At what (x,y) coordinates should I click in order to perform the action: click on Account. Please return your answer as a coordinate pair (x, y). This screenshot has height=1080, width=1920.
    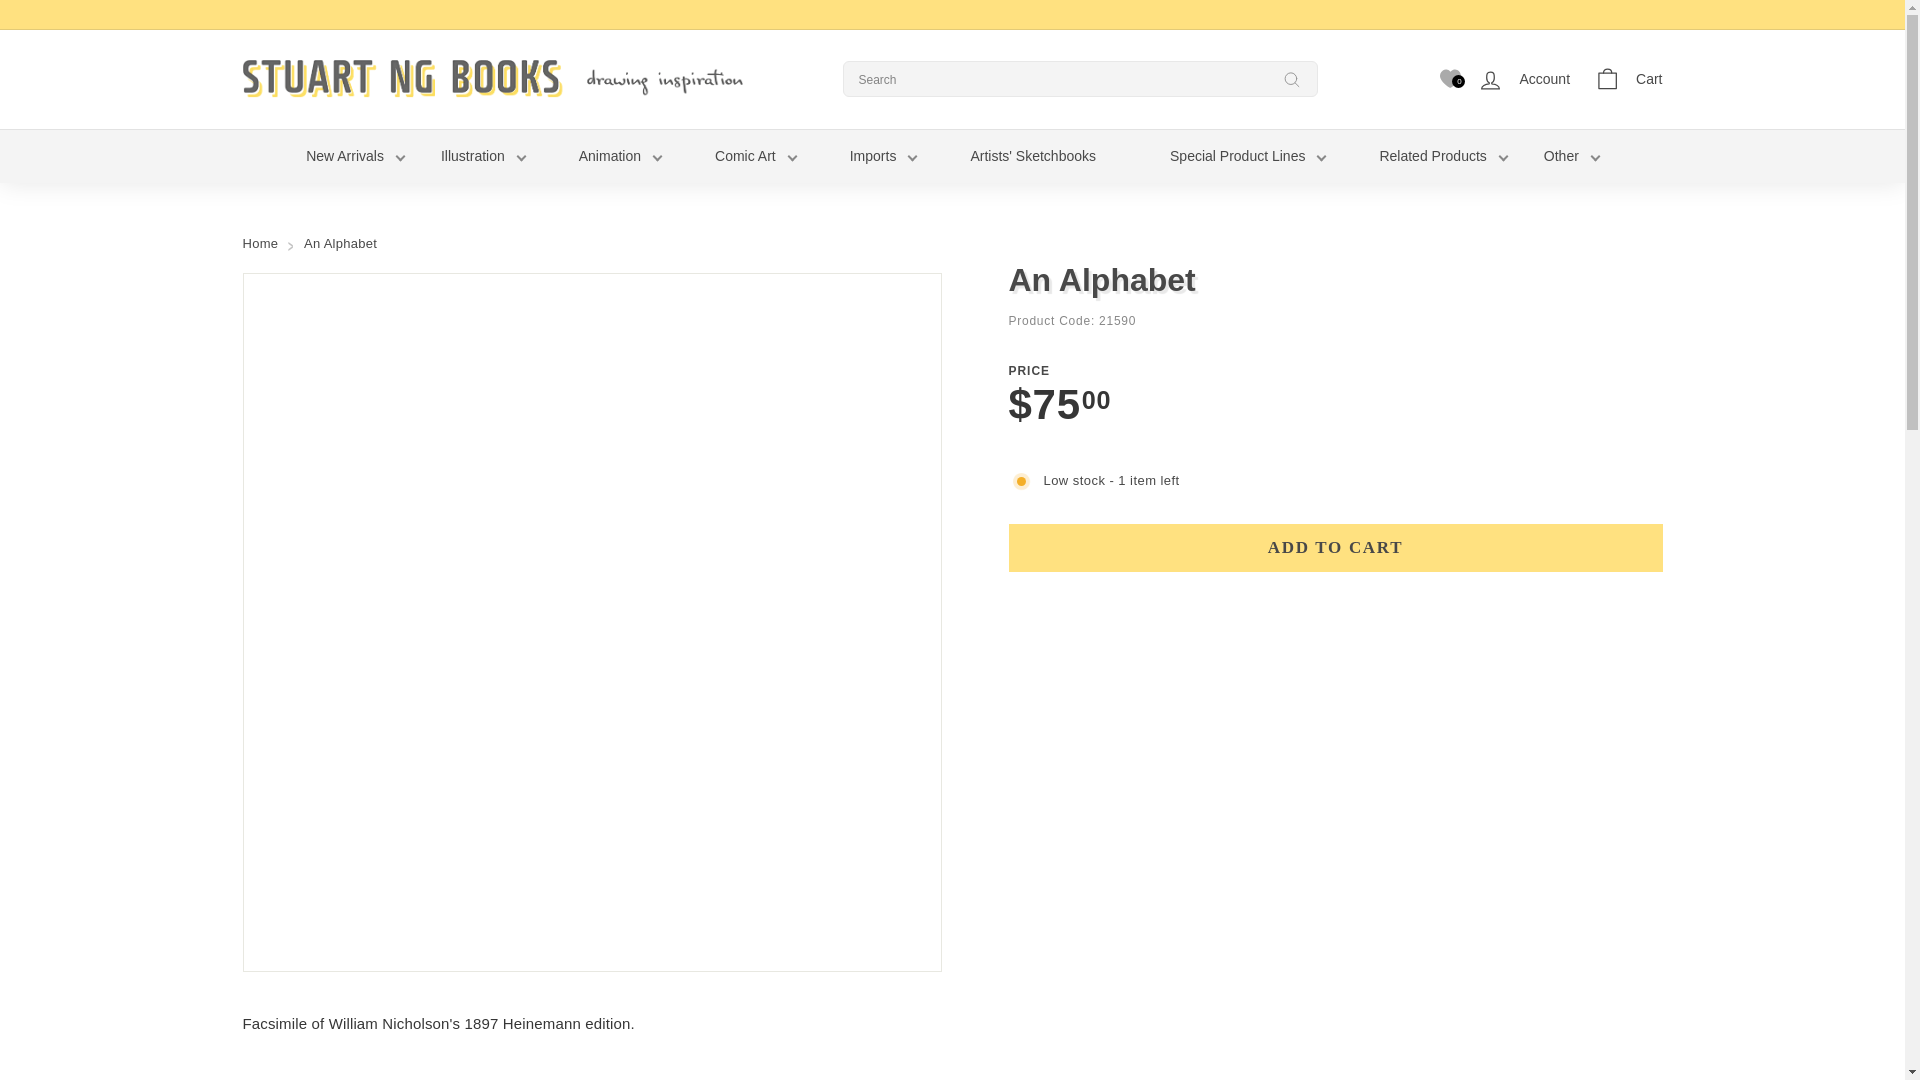
    Looking at the image, I should click on (1523, 79).